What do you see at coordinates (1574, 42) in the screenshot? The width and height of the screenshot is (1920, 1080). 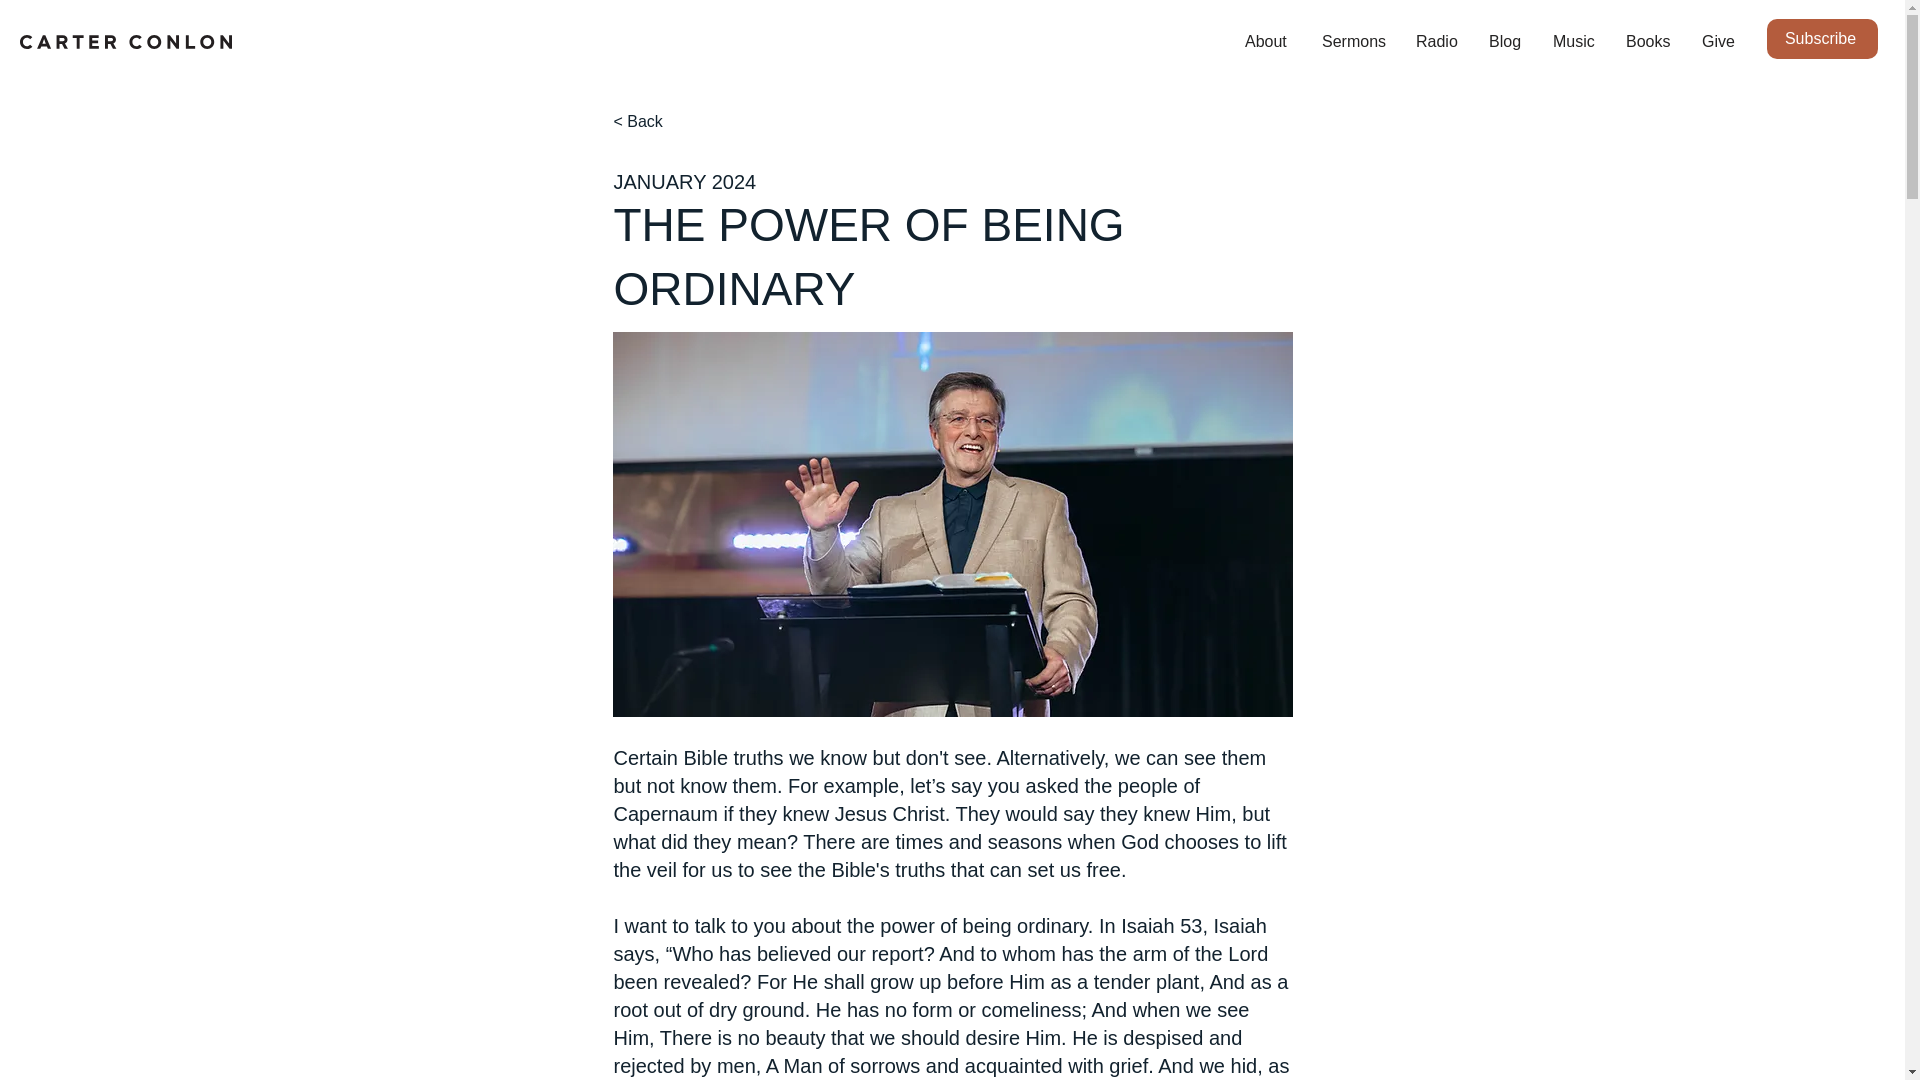 I see `Music` at bounding box center [1574, 42].